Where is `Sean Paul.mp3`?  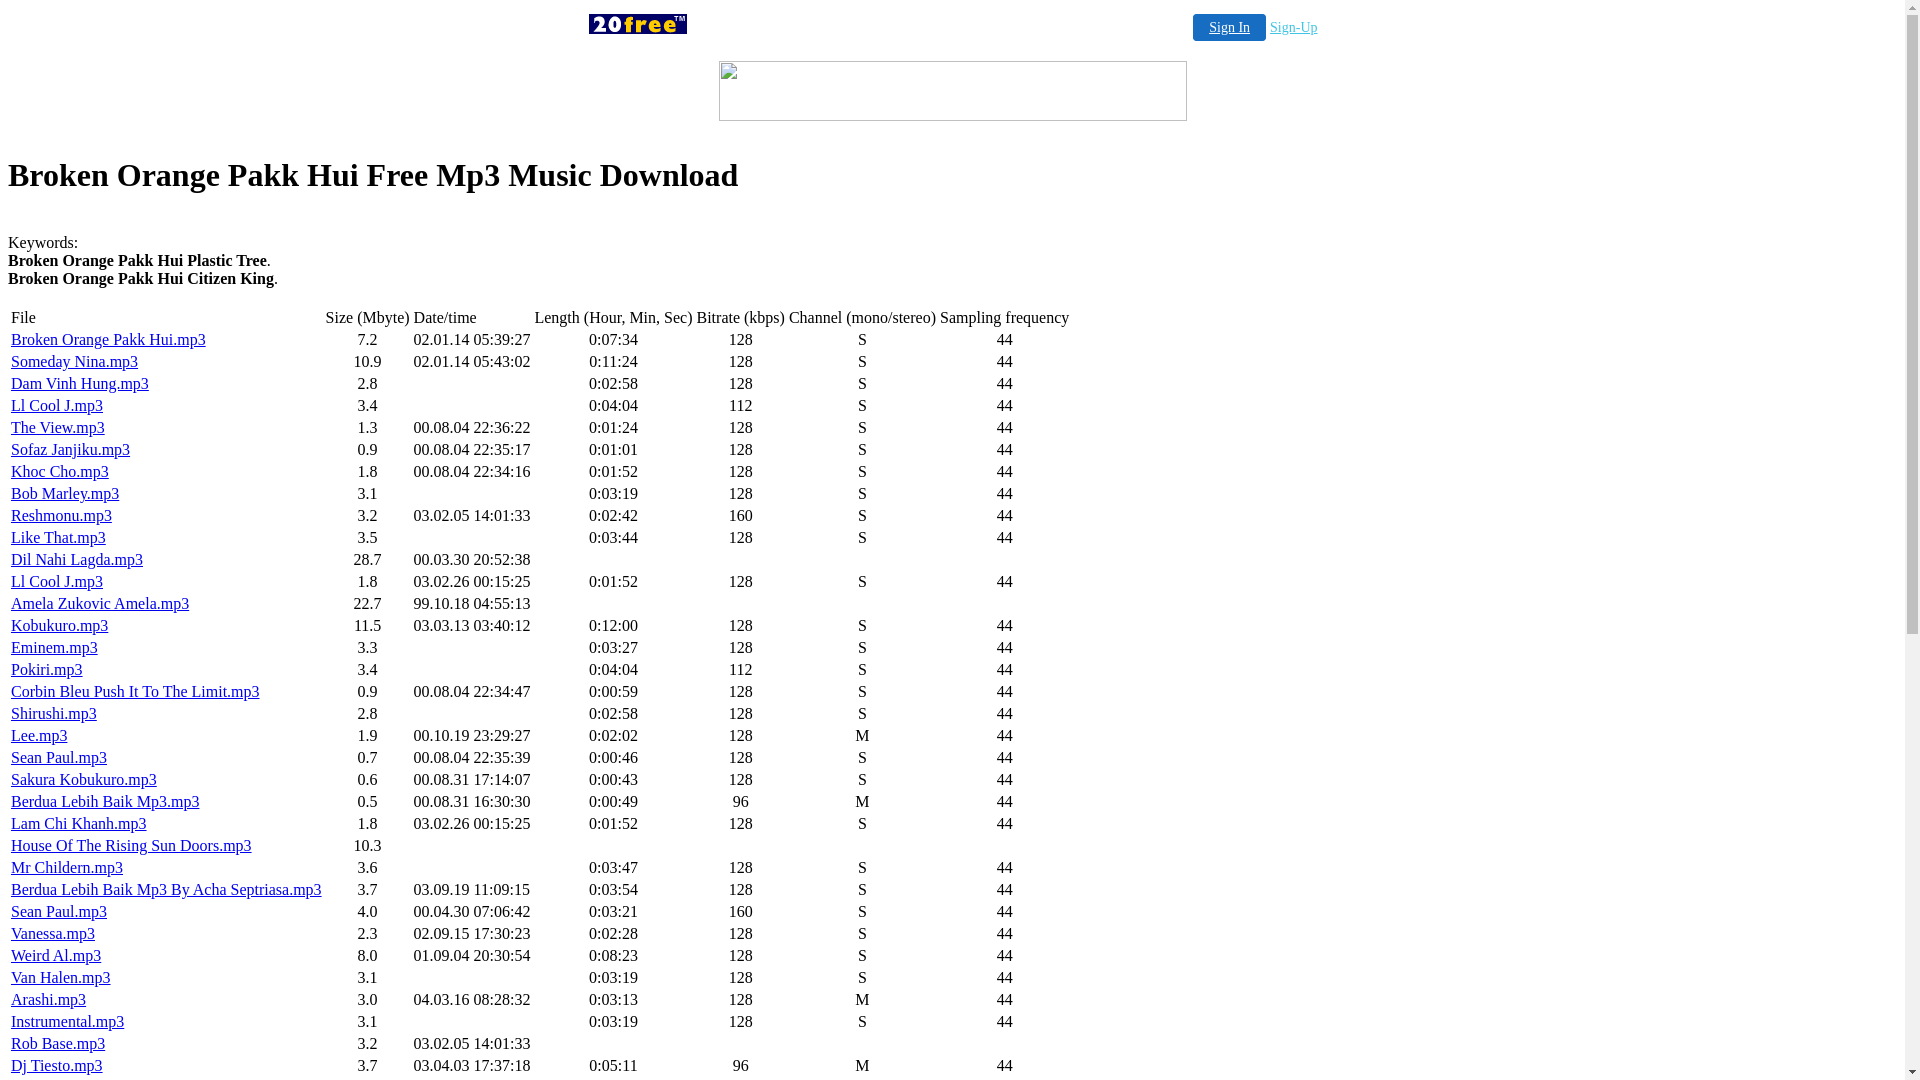 Sean Paul.mp3 is located at coordinates (59, 912).